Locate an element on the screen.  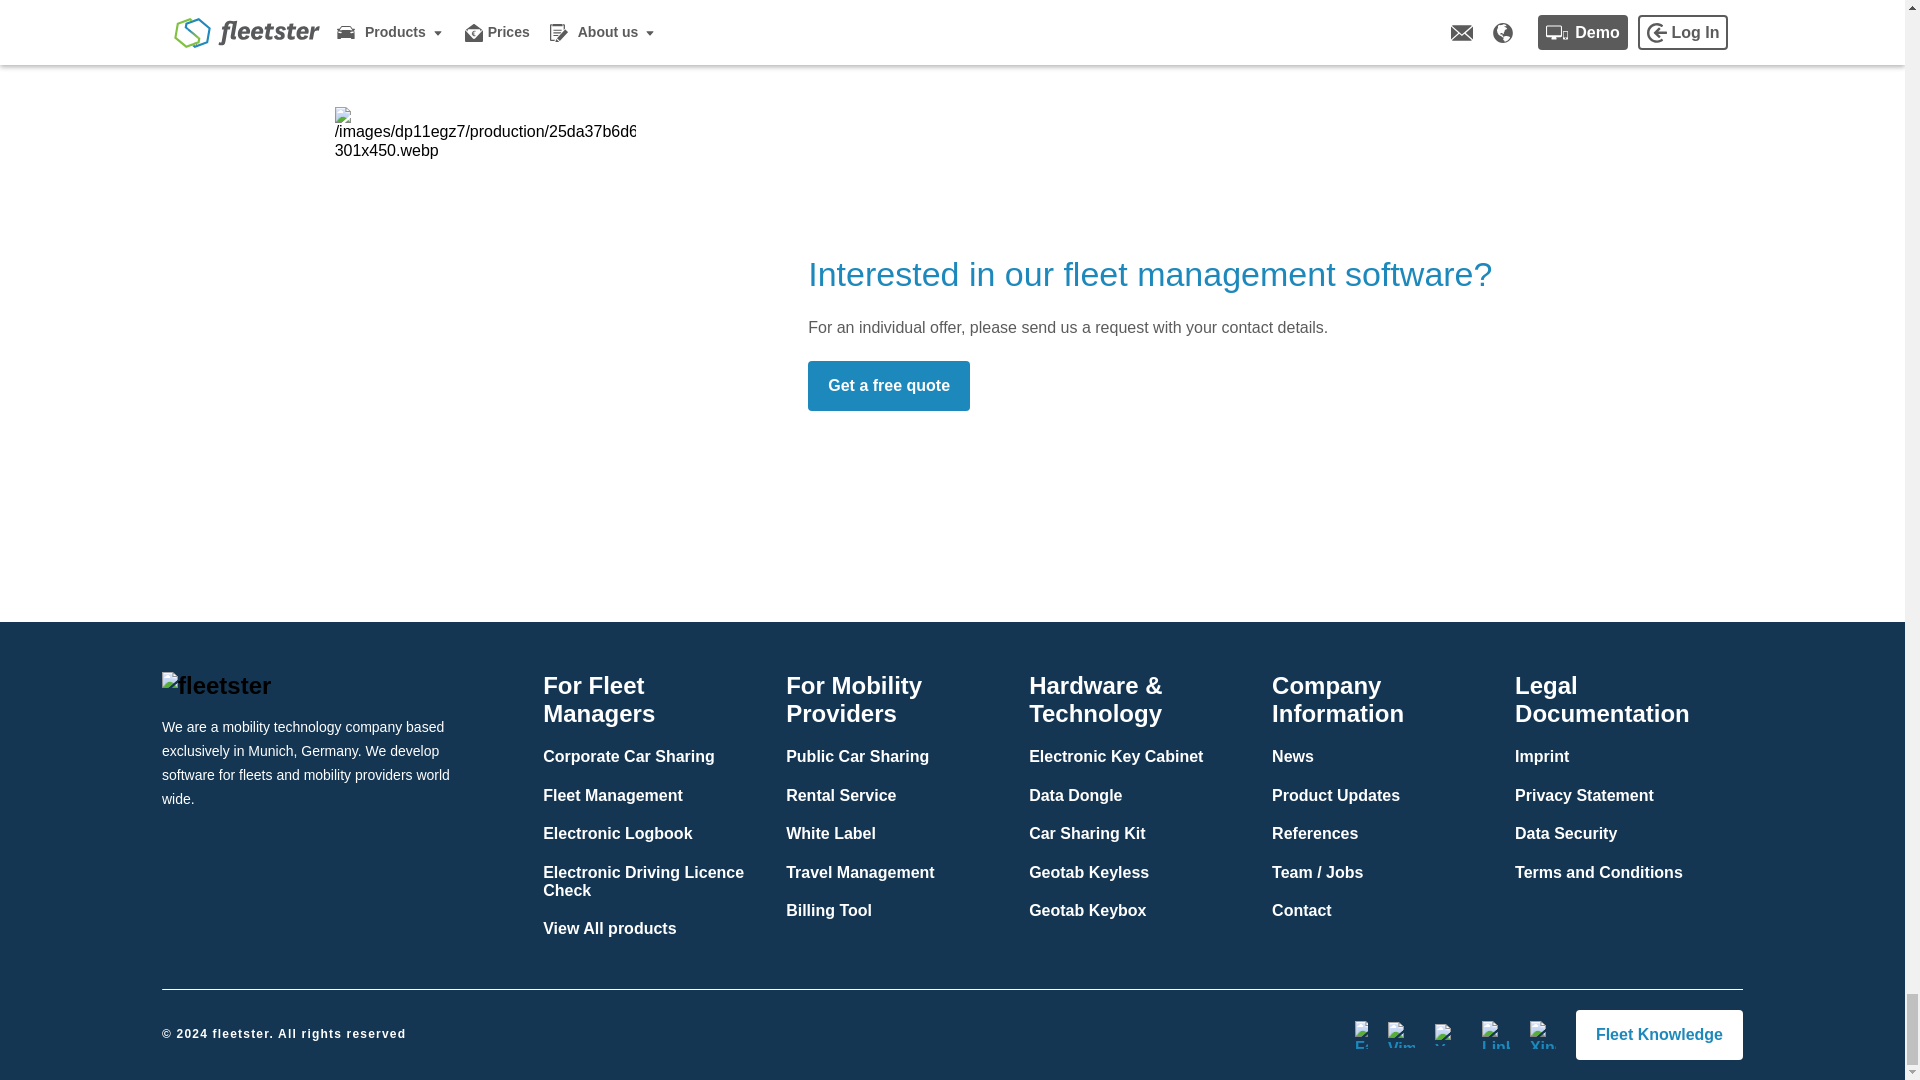
Xing is located at coordinates (1542, 1034).